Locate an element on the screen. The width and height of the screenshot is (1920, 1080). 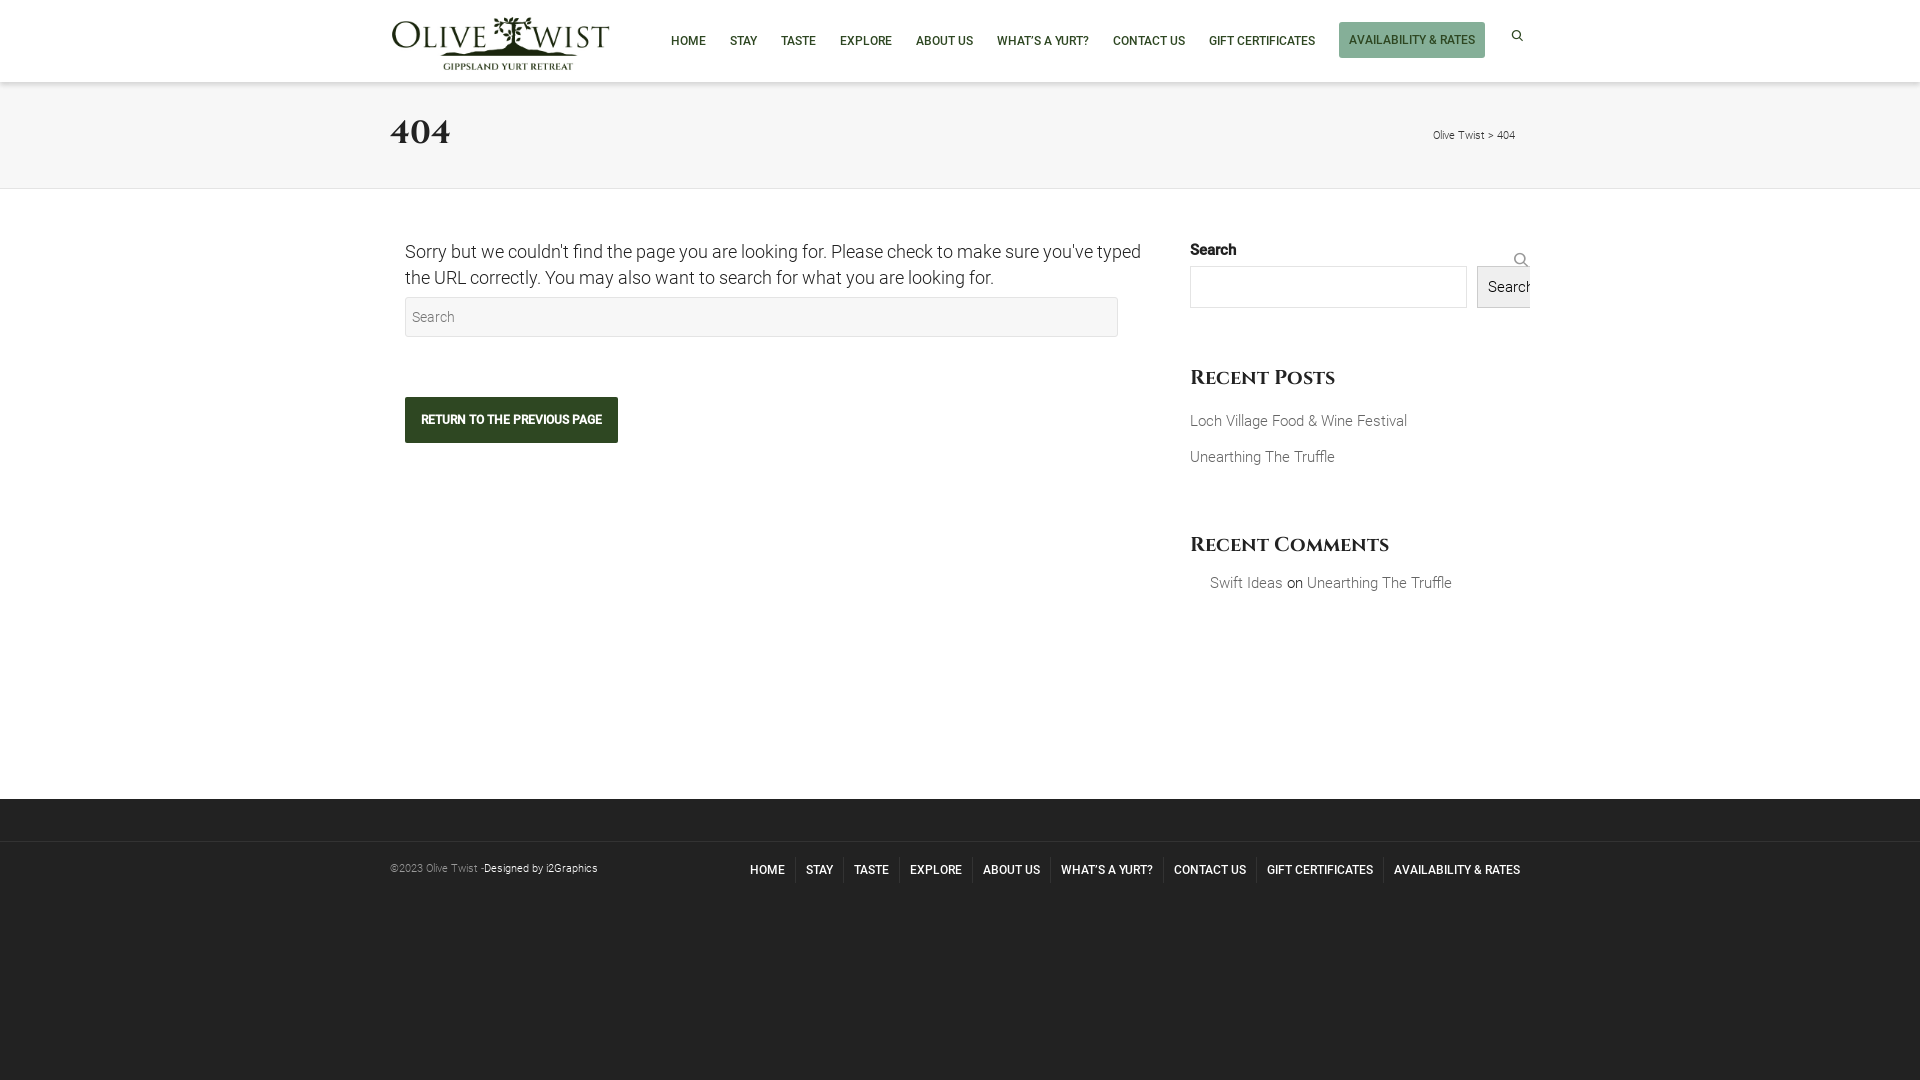
CONTACT US is located at coordinates (1149, 42).